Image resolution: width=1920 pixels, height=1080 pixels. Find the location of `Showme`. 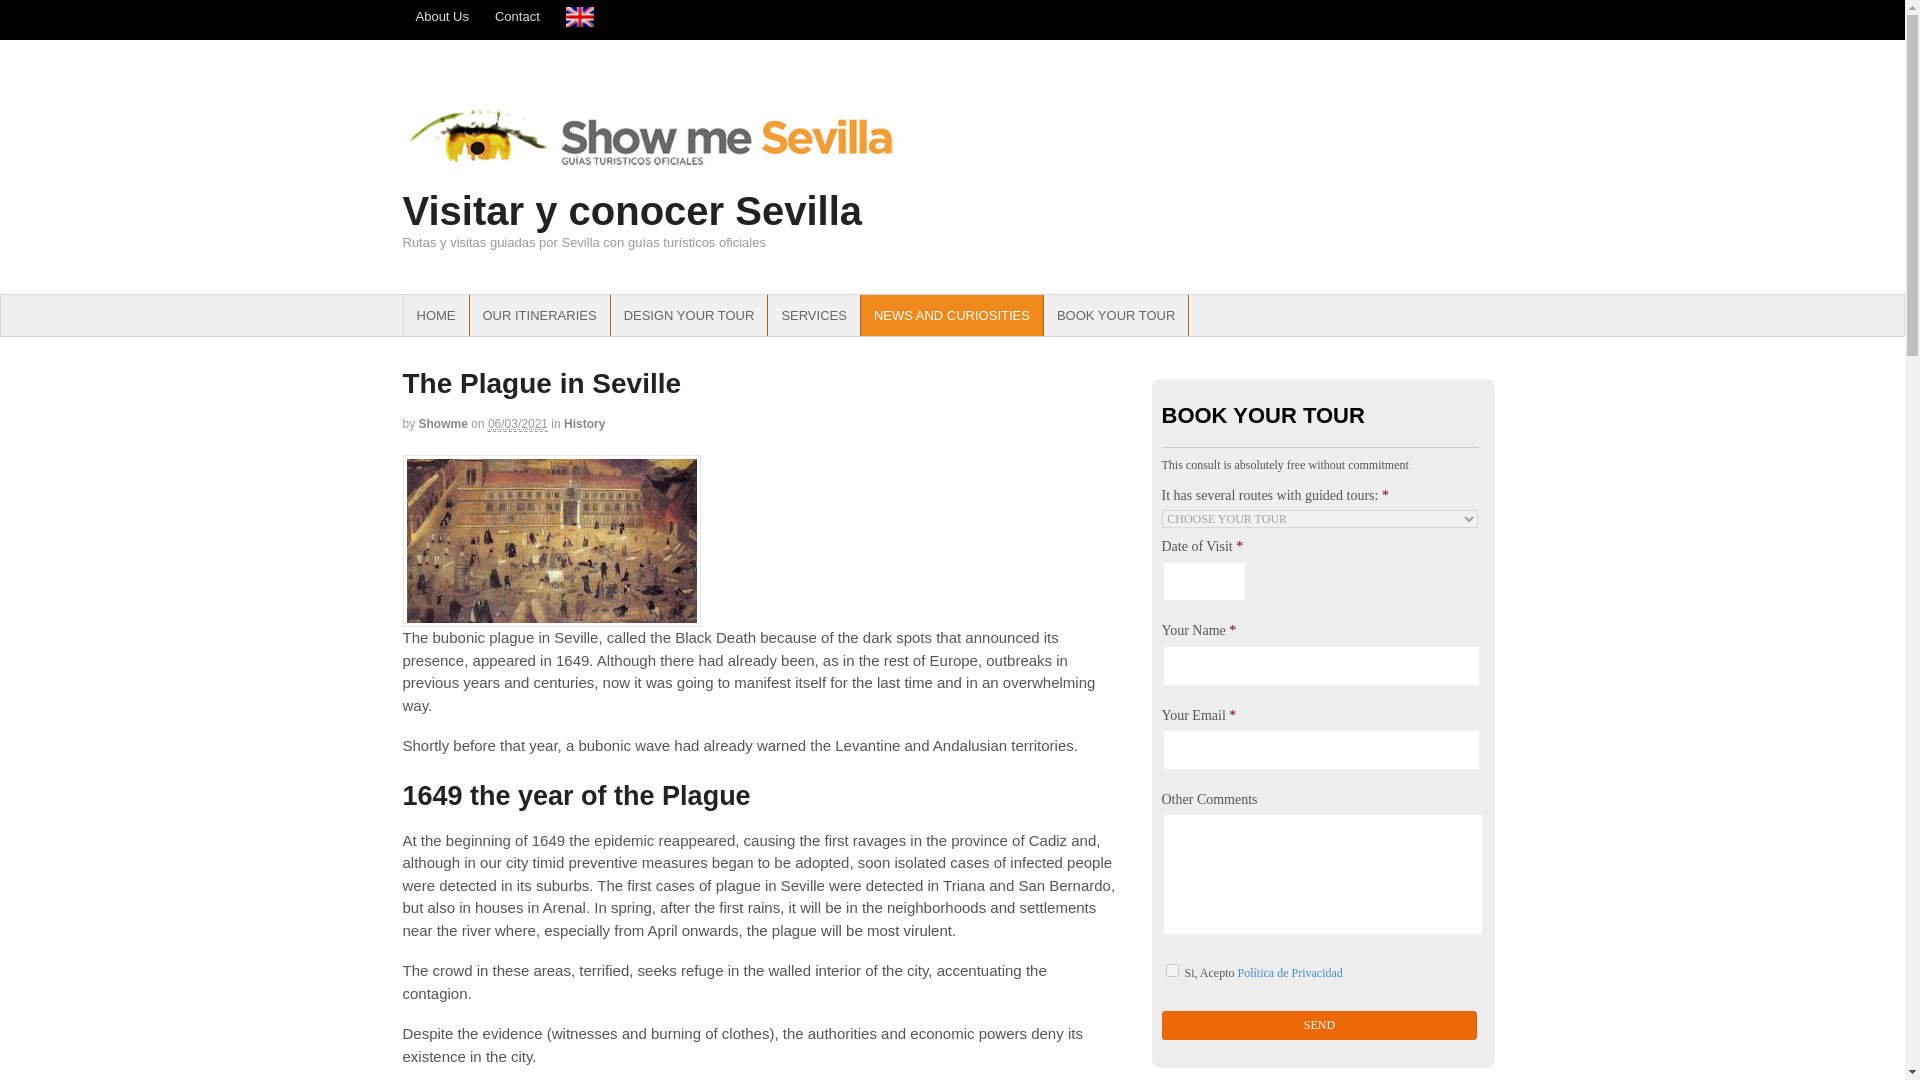

Showme is located at coordinates (443, 423).